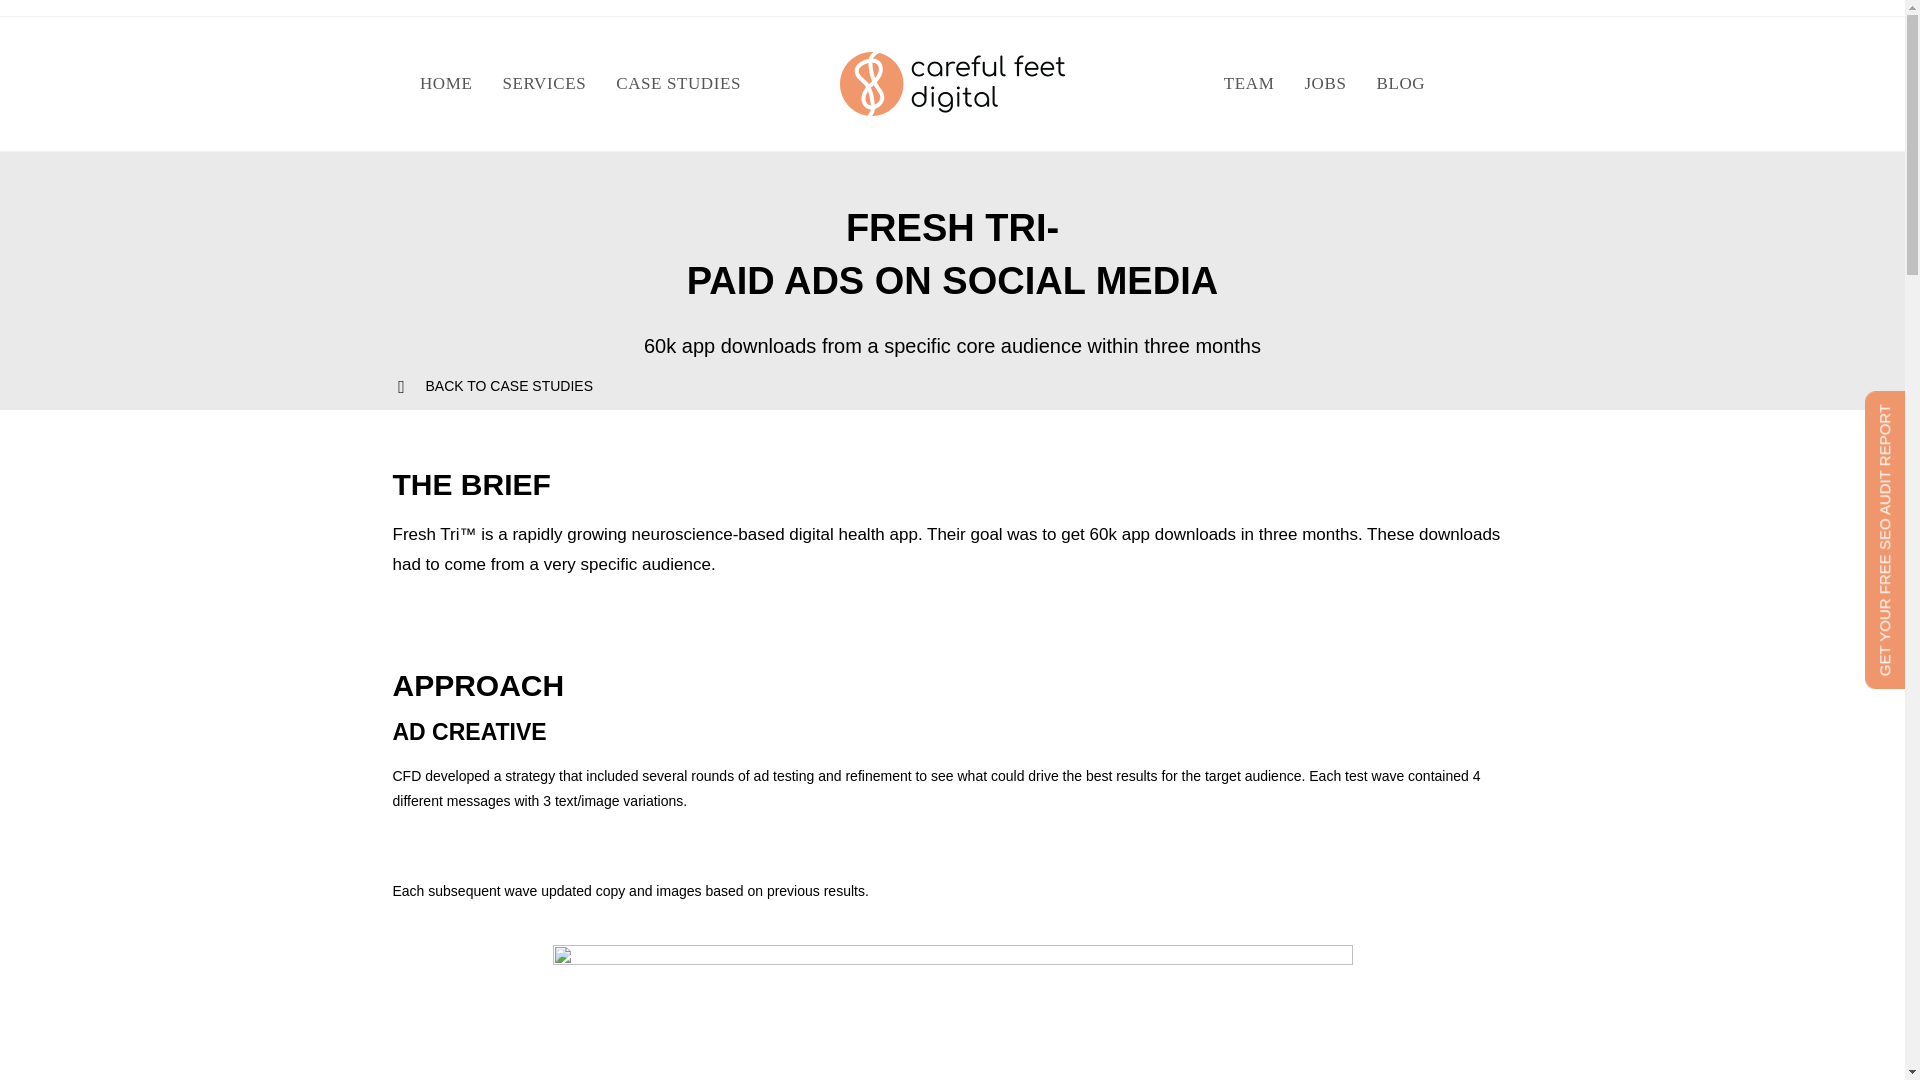 The height and width of the screenshot is (1080, 1920). What do you see at coordinates (678, 84) in the screenshot?
I see `CASE STUDIES` at bounding box center [678, 84].